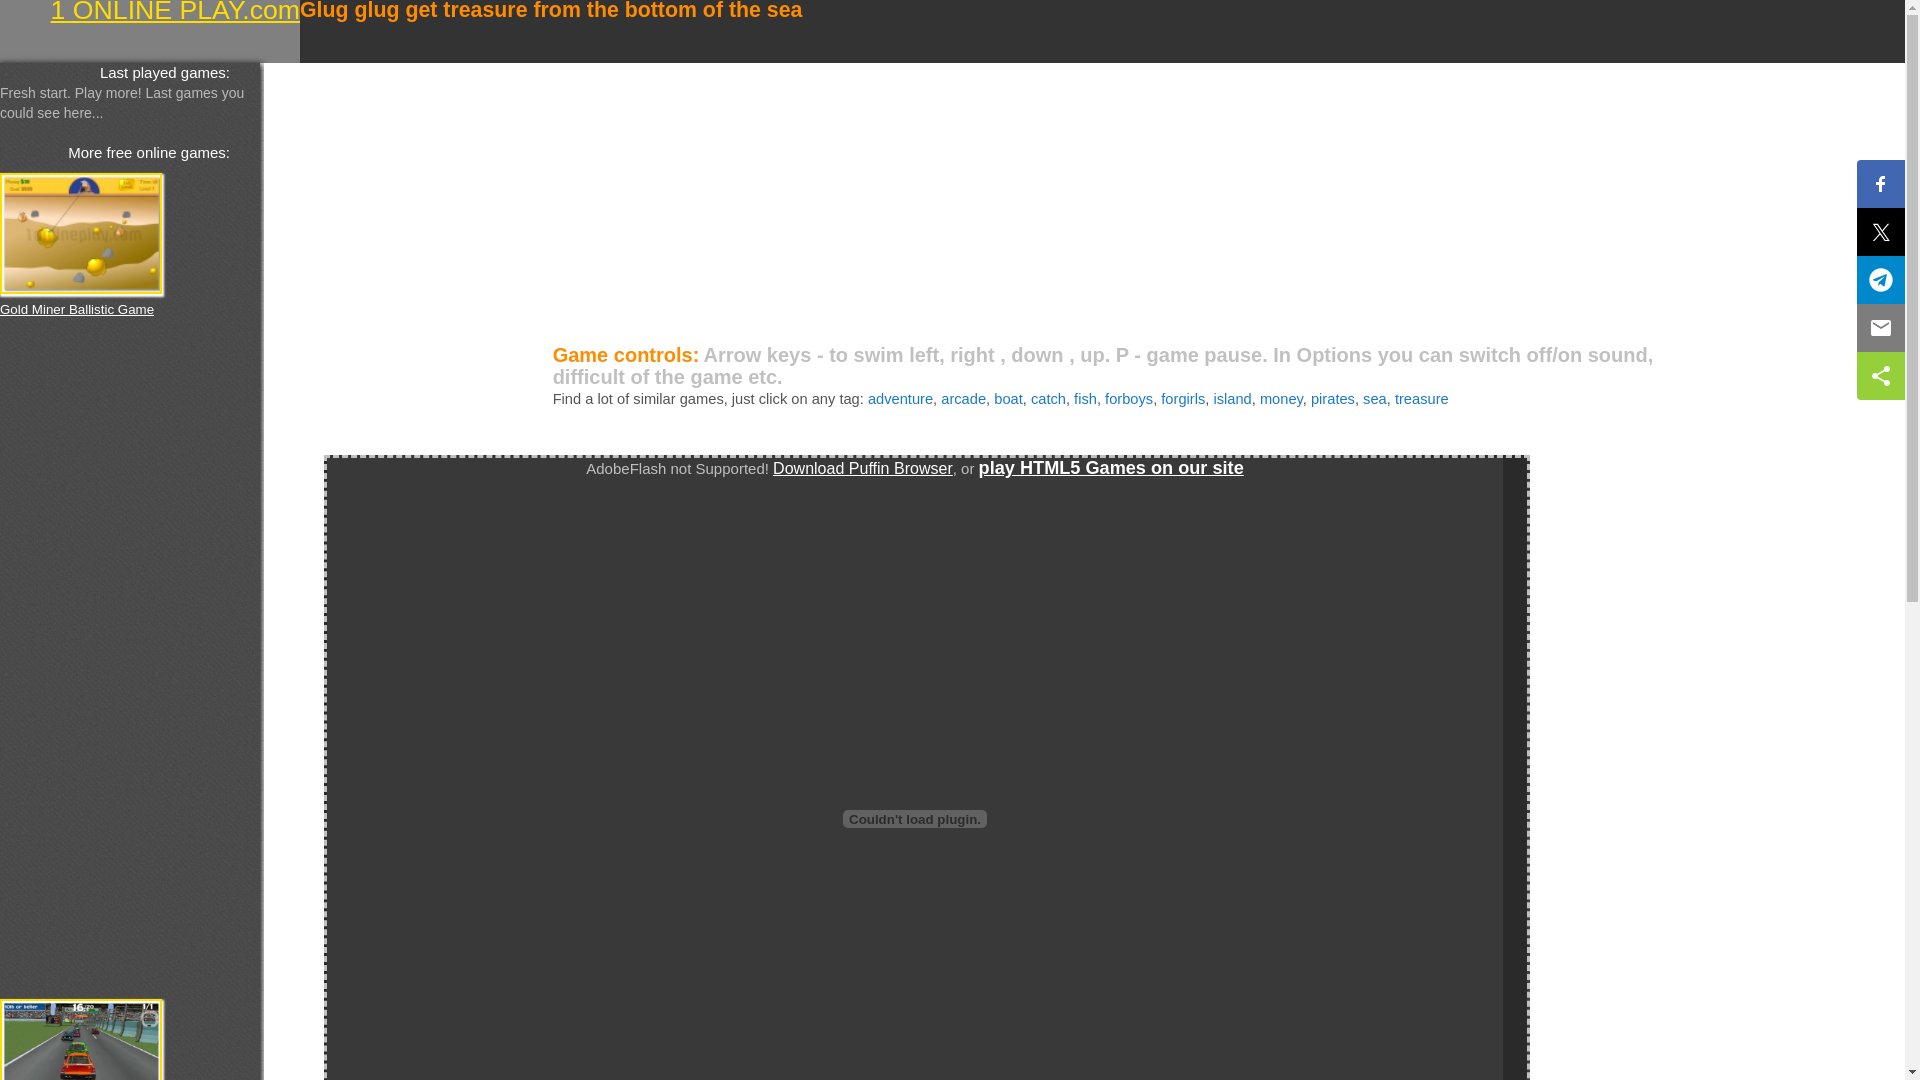 This screenshot has height=1080, width=1920. Describe the element at coordinates (1183, 399) in the screenshot. I see `forgirls` at that location.